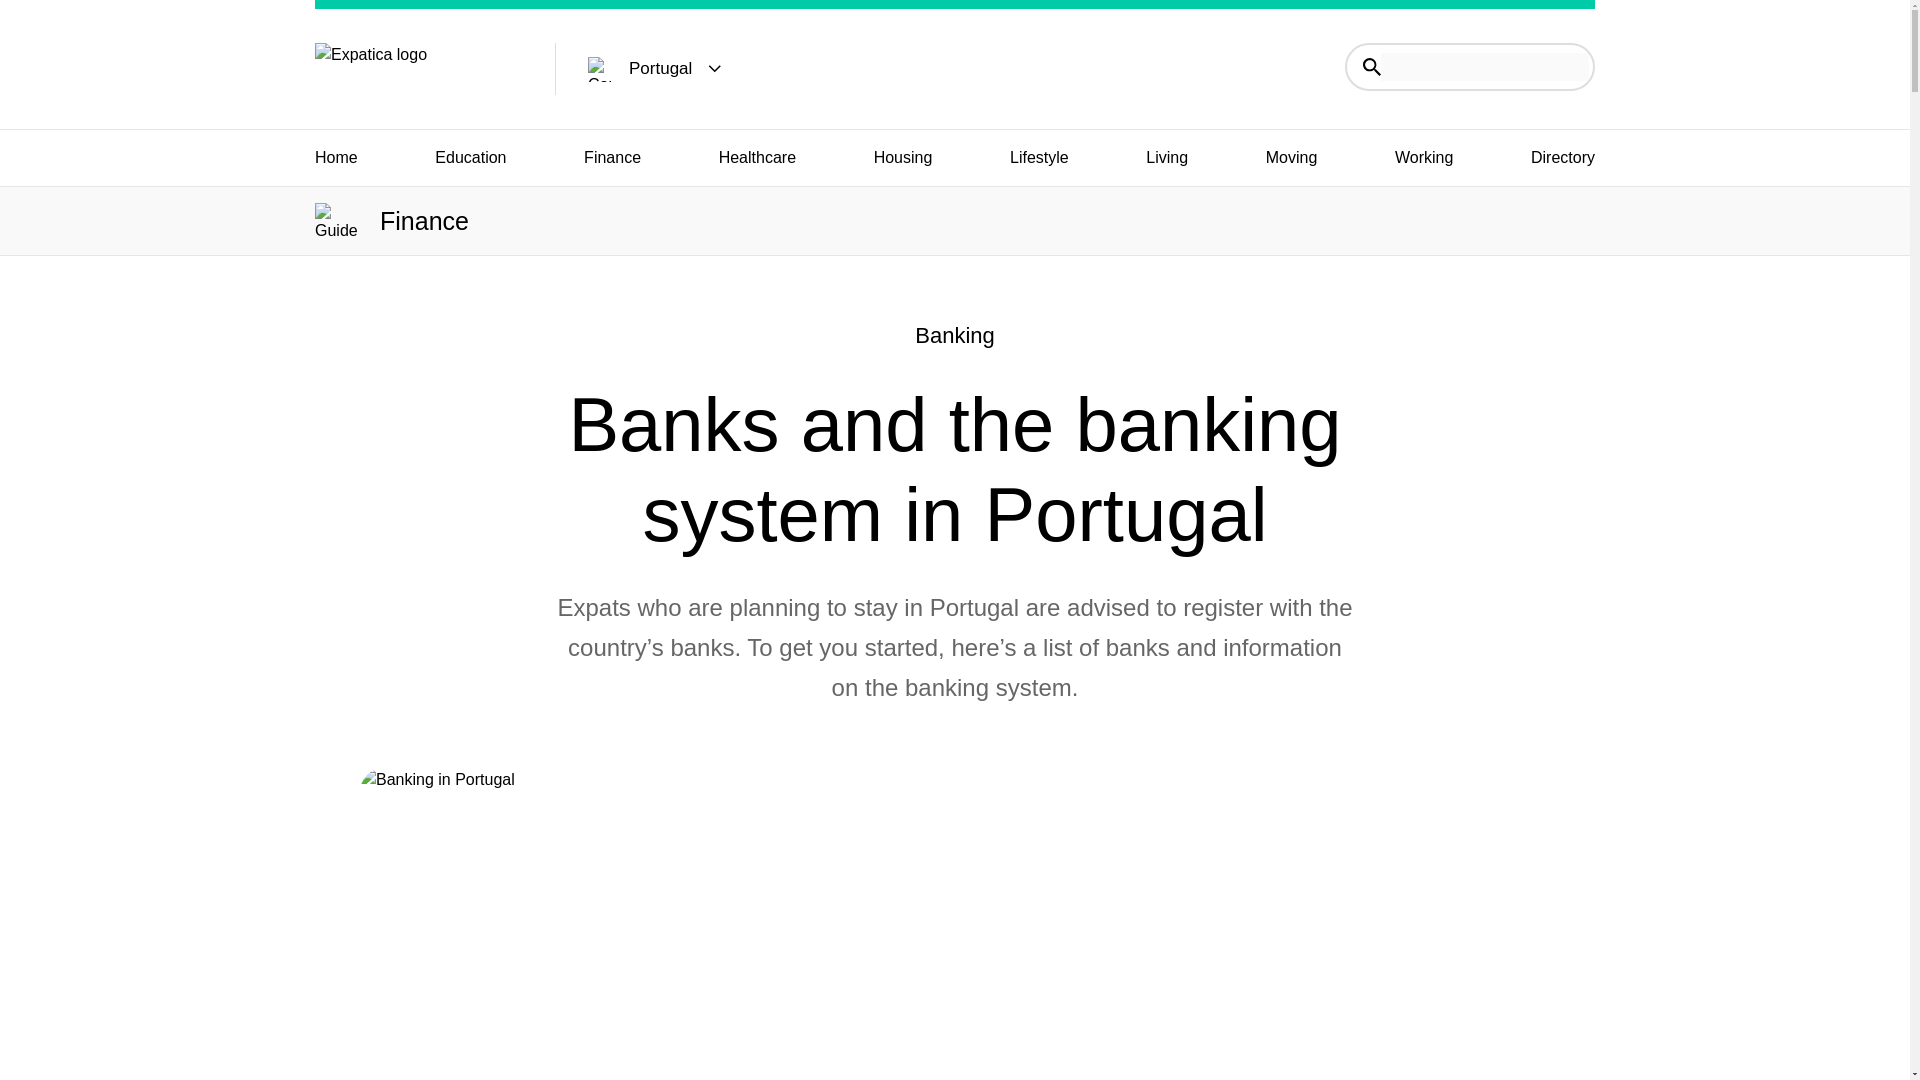  What do you see at coordinates (1167, 157) in the screenshot?
I see `Living` at bounding box center [1167, 157].